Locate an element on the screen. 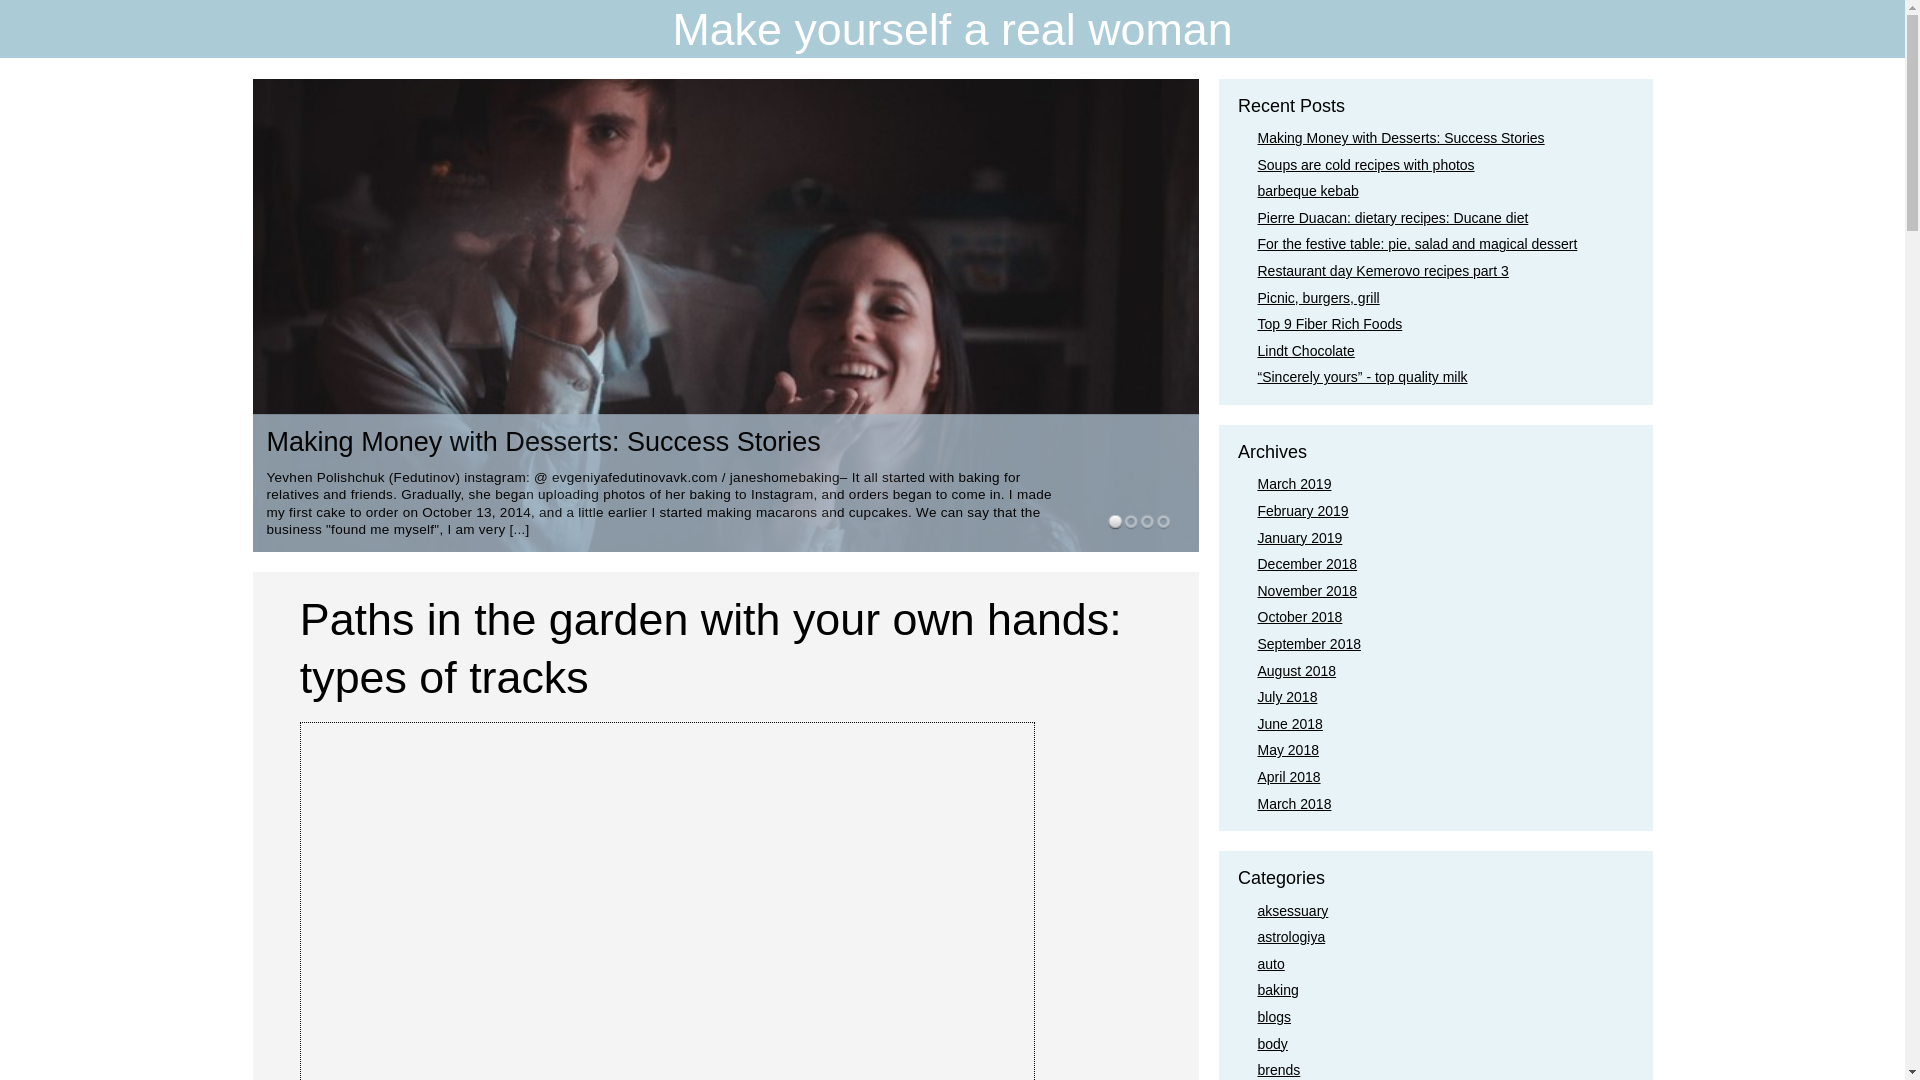 The image size is (1920, 1080). Restaurant day Kemerovo recipes part 3 is located at coordinates (1383, 270).